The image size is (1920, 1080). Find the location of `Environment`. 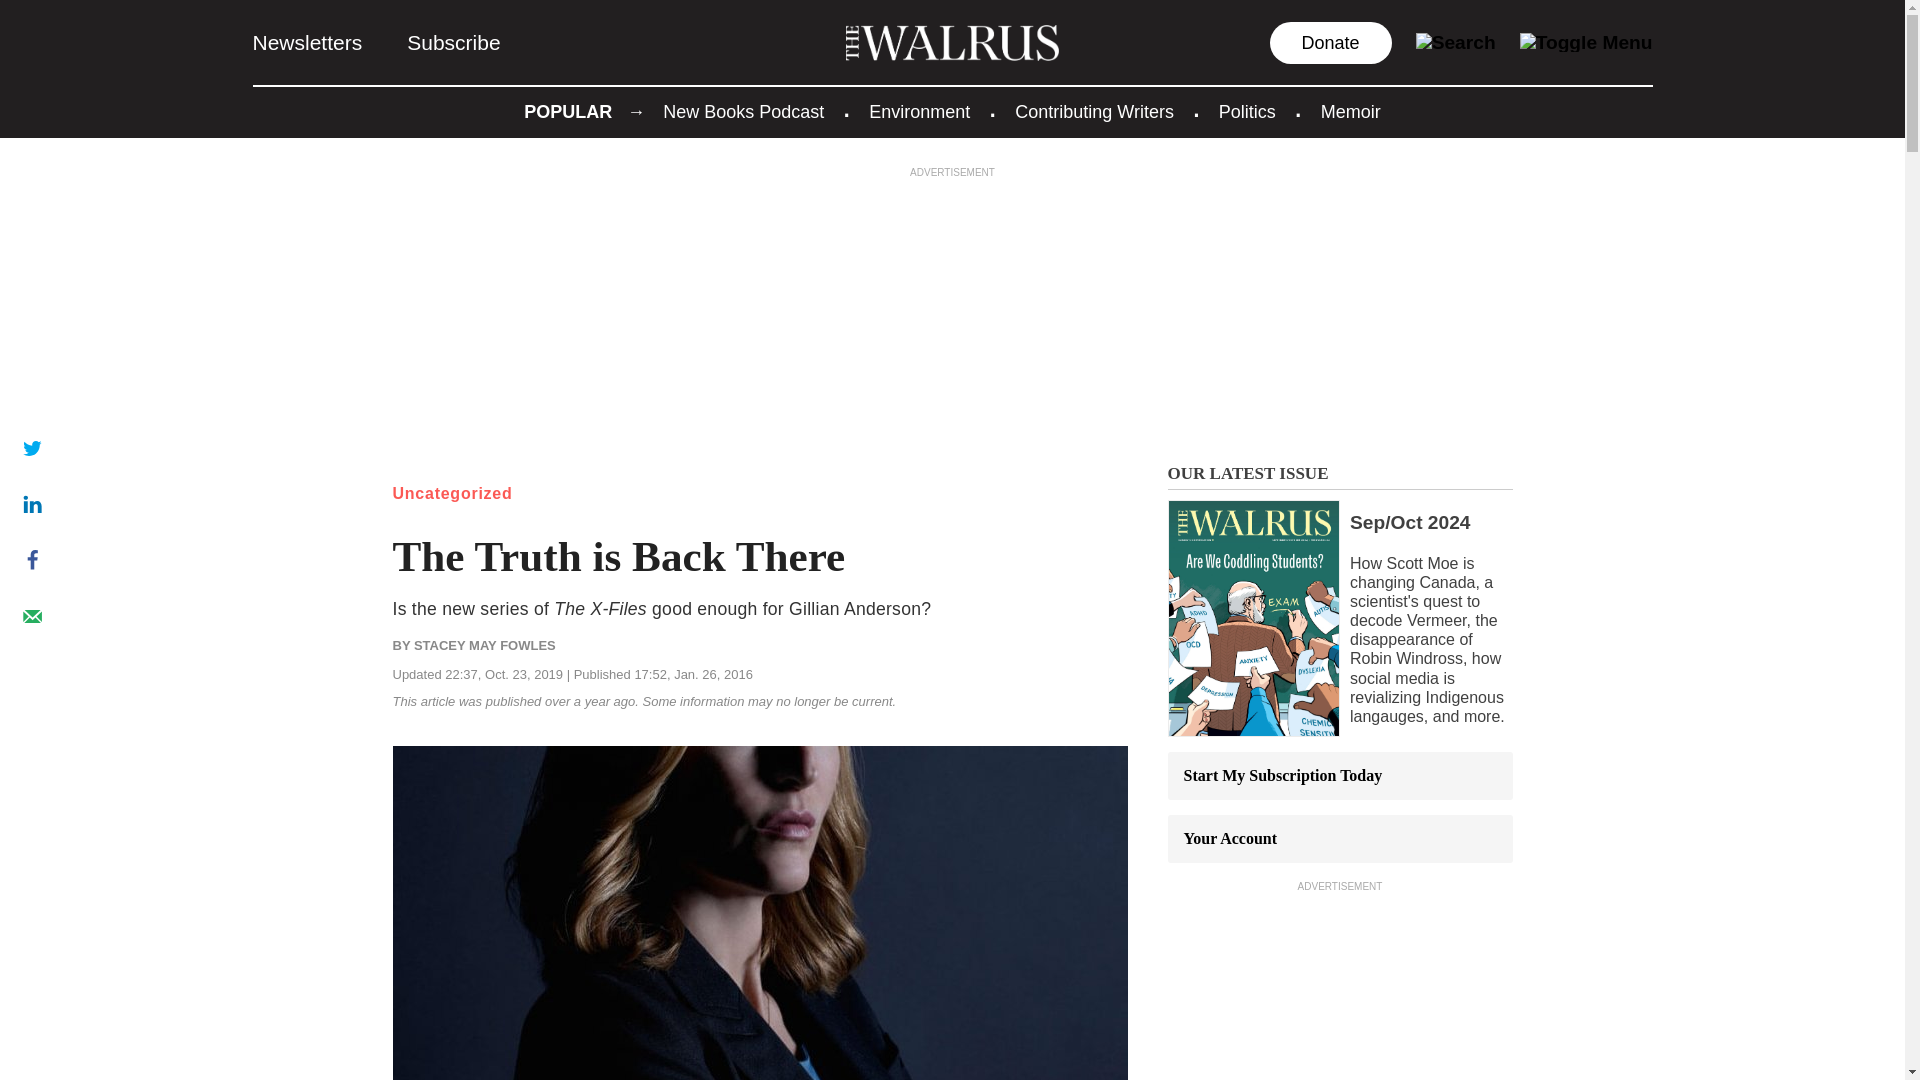

Environment is located at coordinates (919, 112).